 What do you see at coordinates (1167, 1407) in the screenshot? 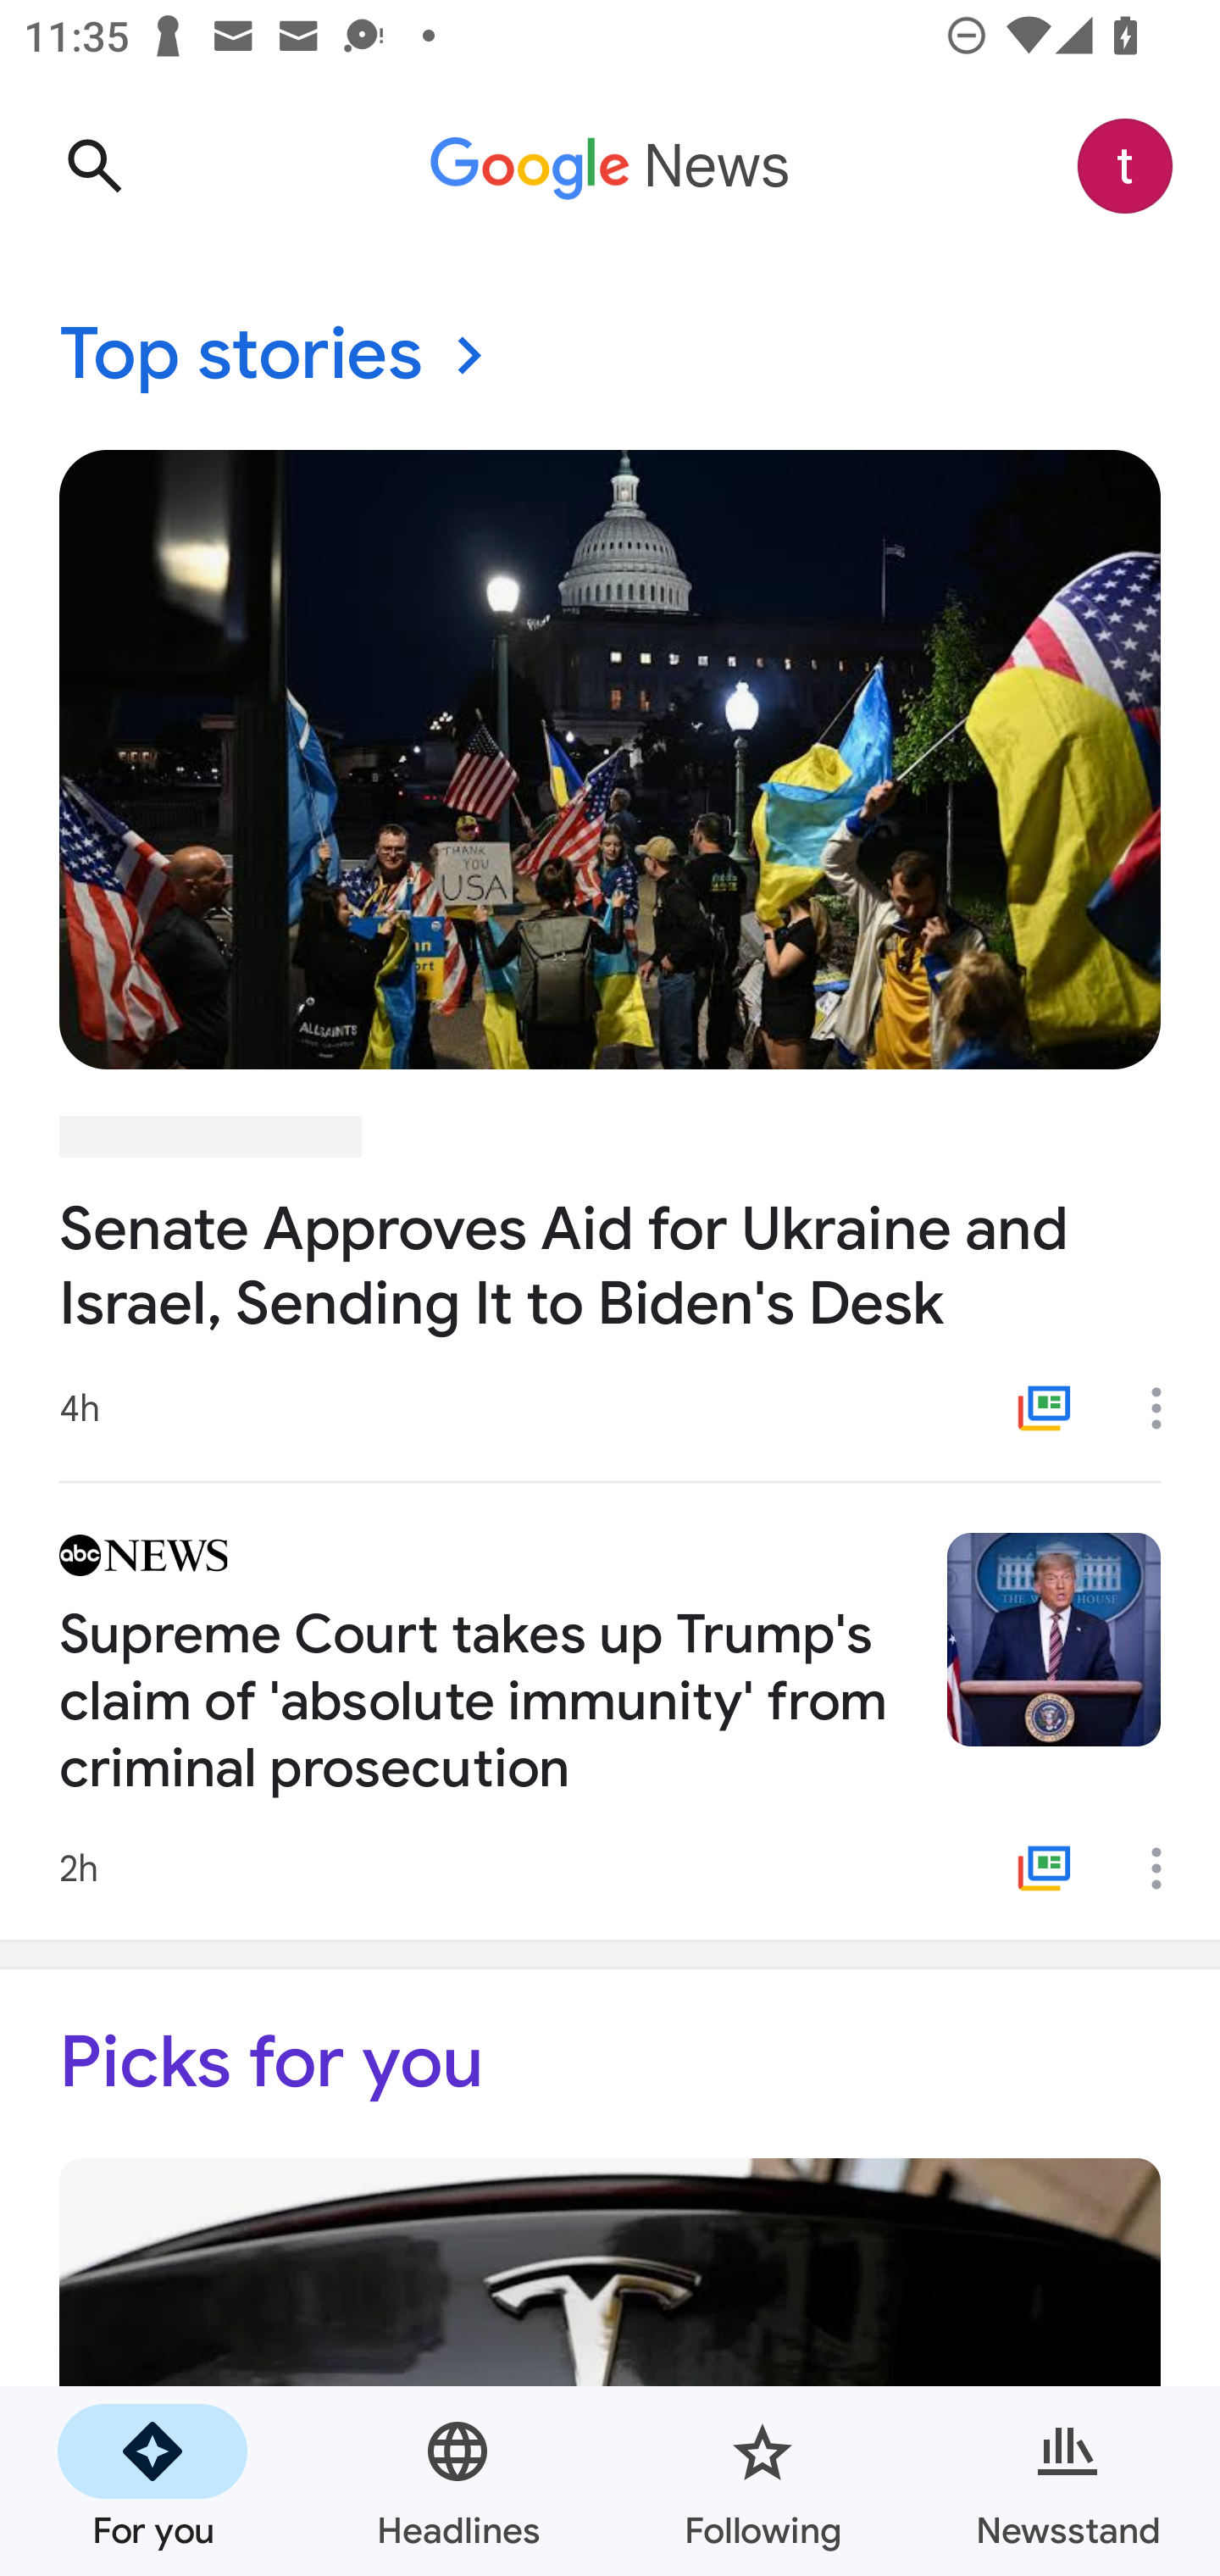
I see `More options` at bounding box center [1167, 1407].